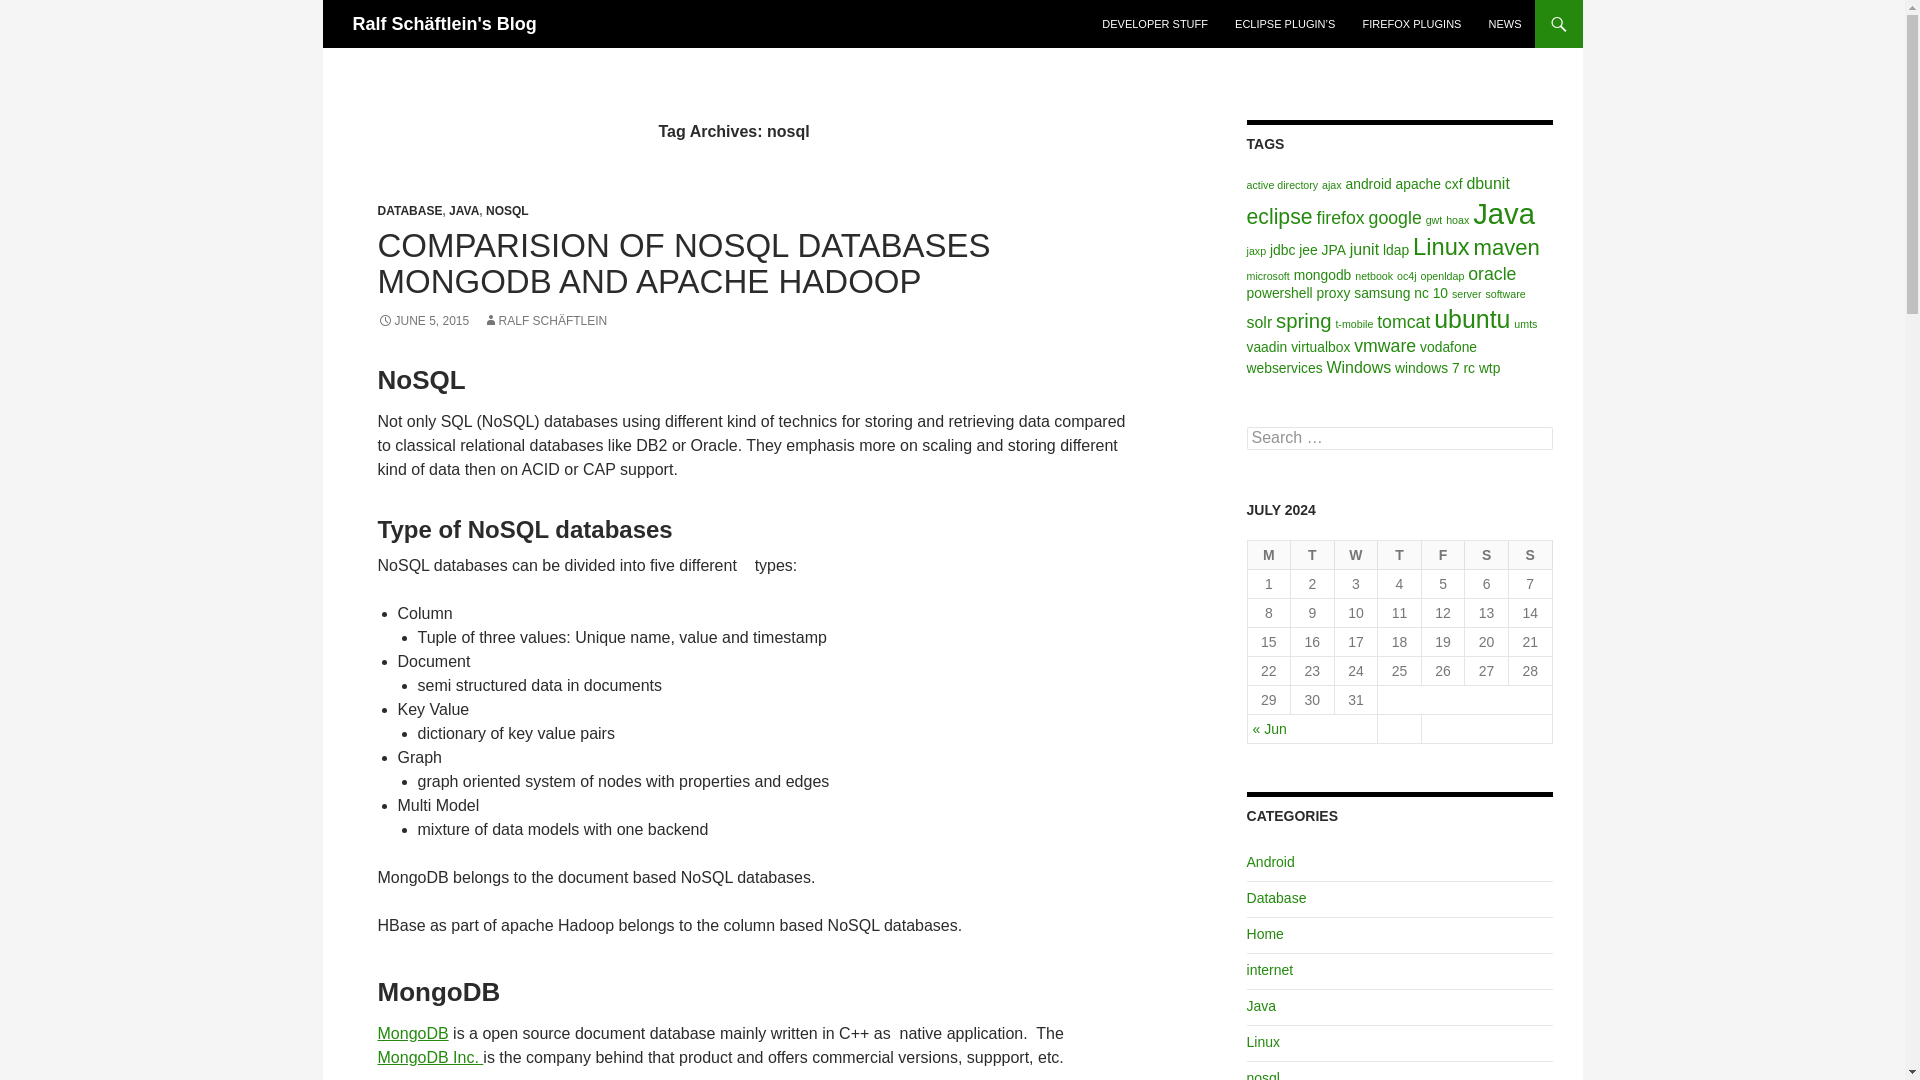 Image resolution: width=1920 pixels, height=1080 pixels. What do you see at coordinates (1256, 251) in the screenshot?
I see `jaxp` at bounding box center [1256, 251].